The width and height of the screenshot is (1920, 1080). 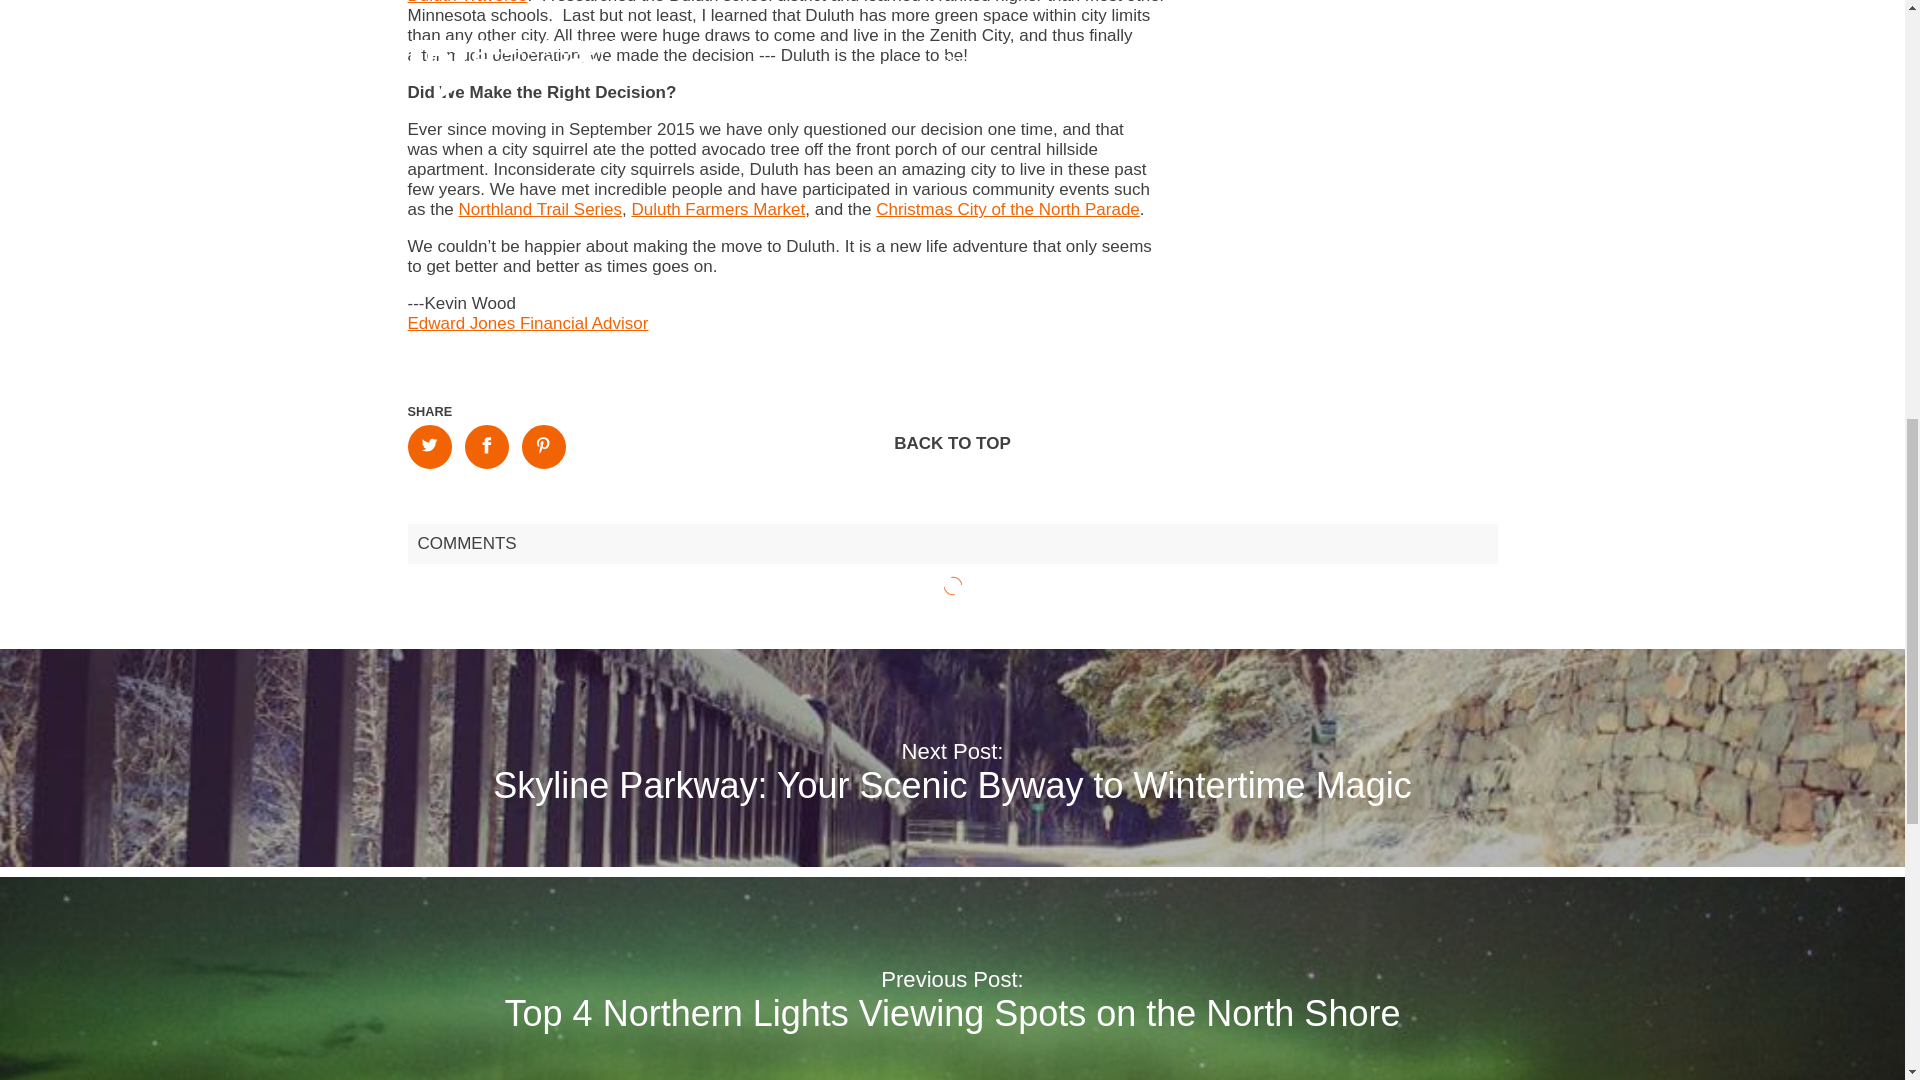 I want to click on Duluth Farmers Market, so click(x=718, y=209).